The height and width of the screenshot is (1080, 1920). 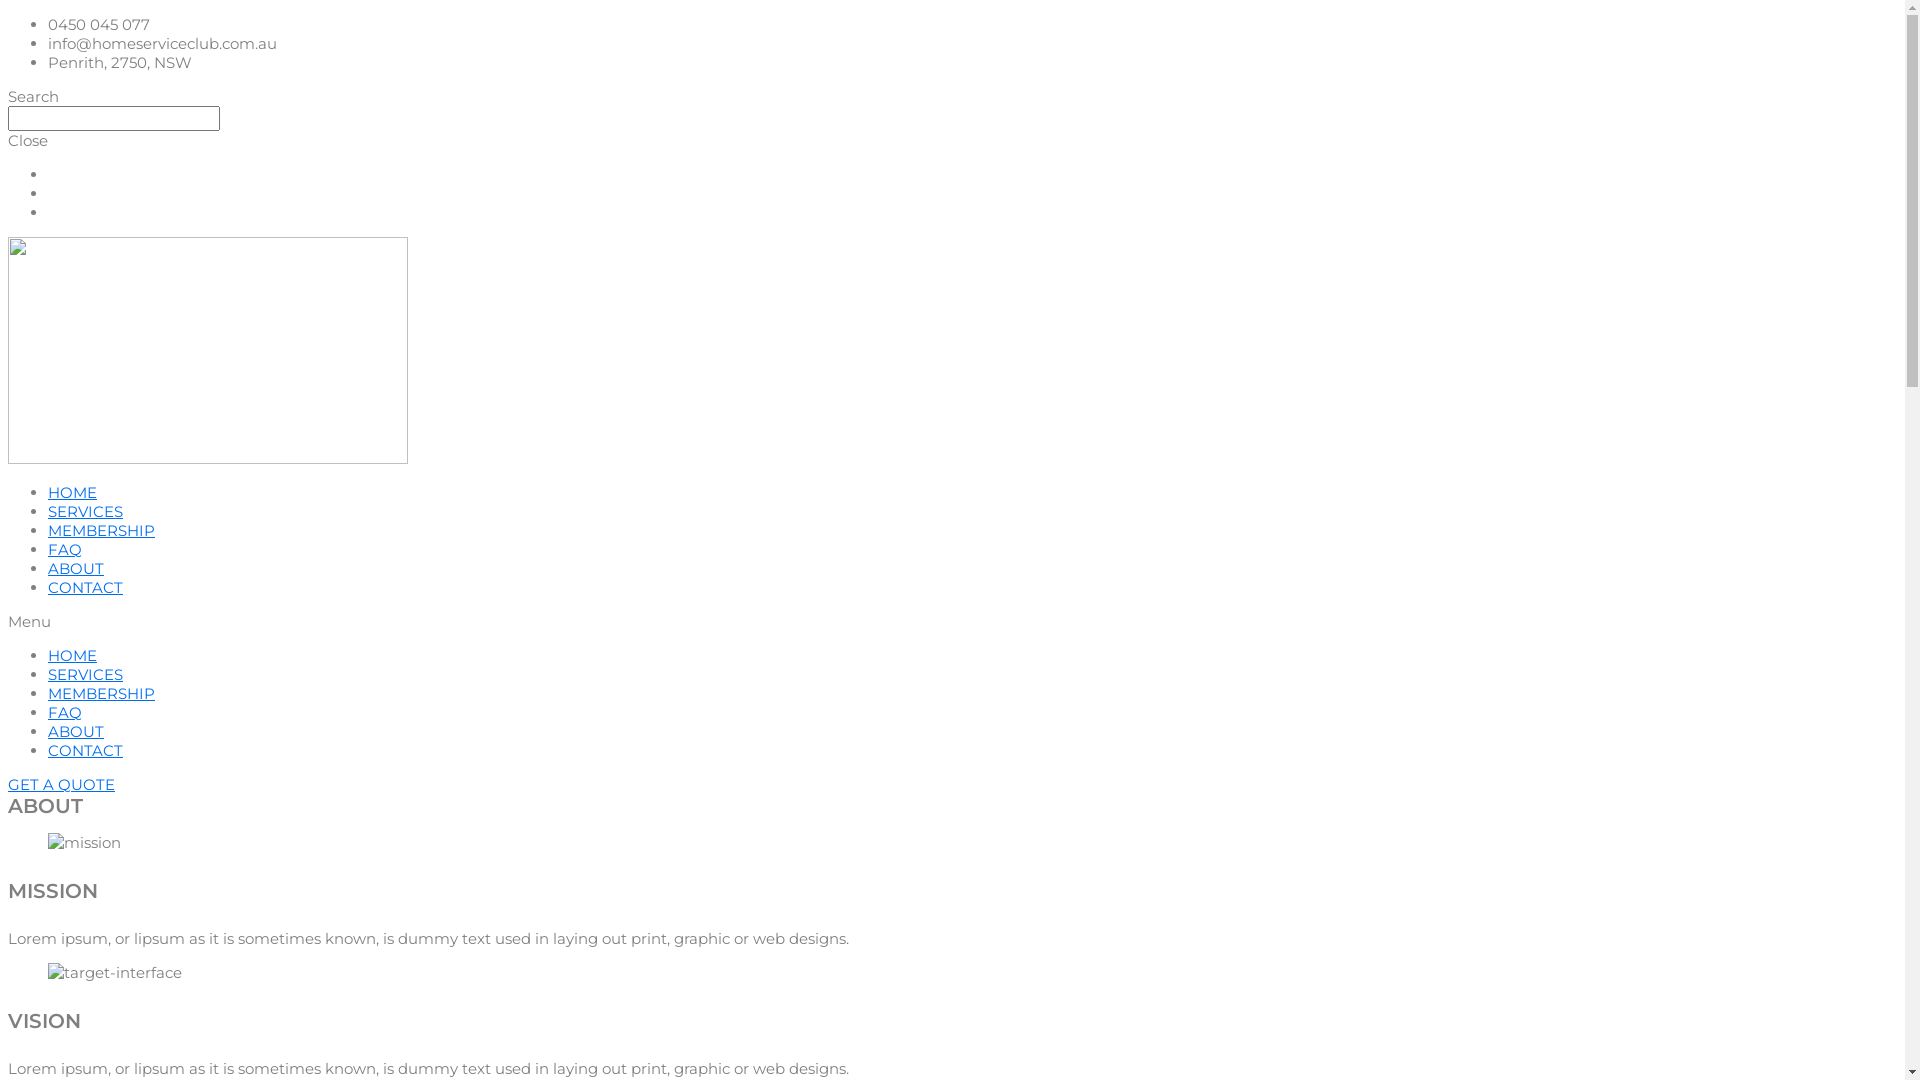 I want to click on target-interface, so click(x=115, y=972).